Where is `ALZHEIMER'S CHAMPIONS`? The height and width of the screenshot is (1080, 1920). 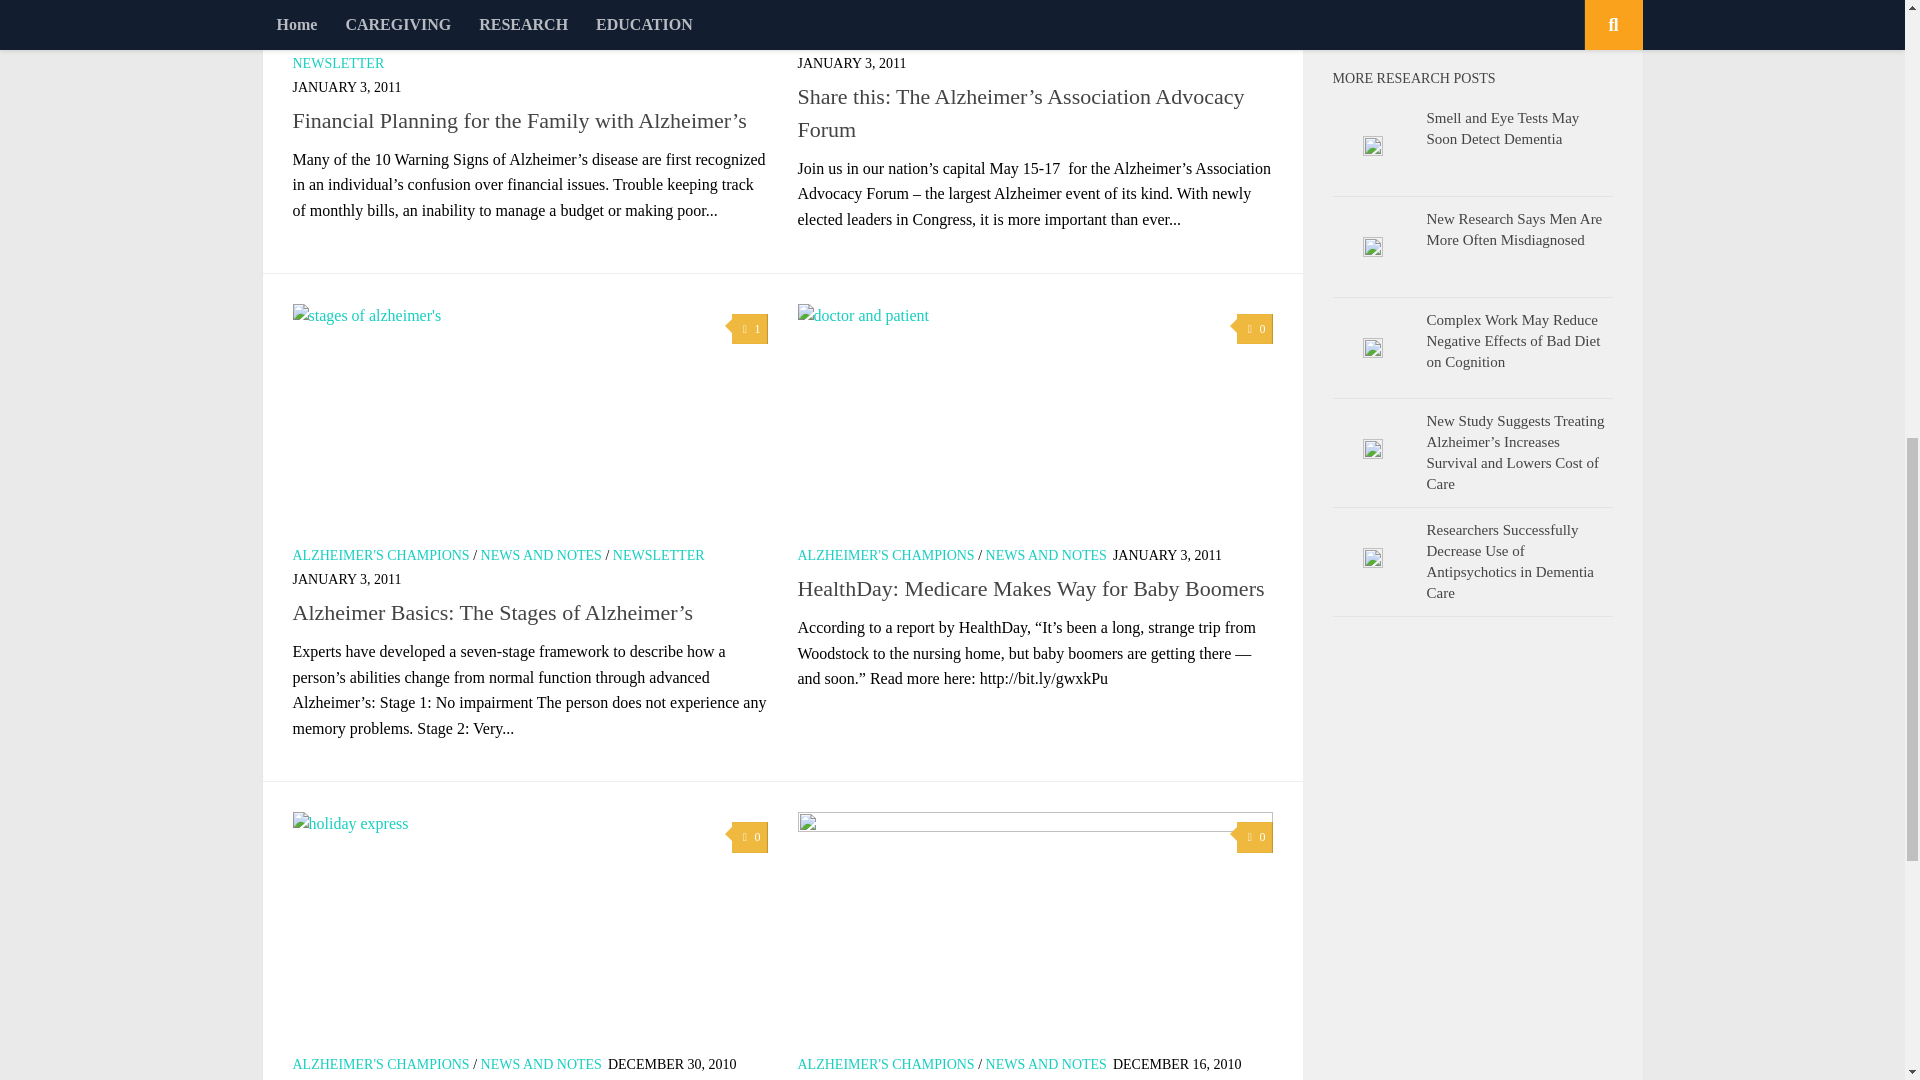
ALZHEIMER'S CHAMPIONS is located at coordinates (886, 40).